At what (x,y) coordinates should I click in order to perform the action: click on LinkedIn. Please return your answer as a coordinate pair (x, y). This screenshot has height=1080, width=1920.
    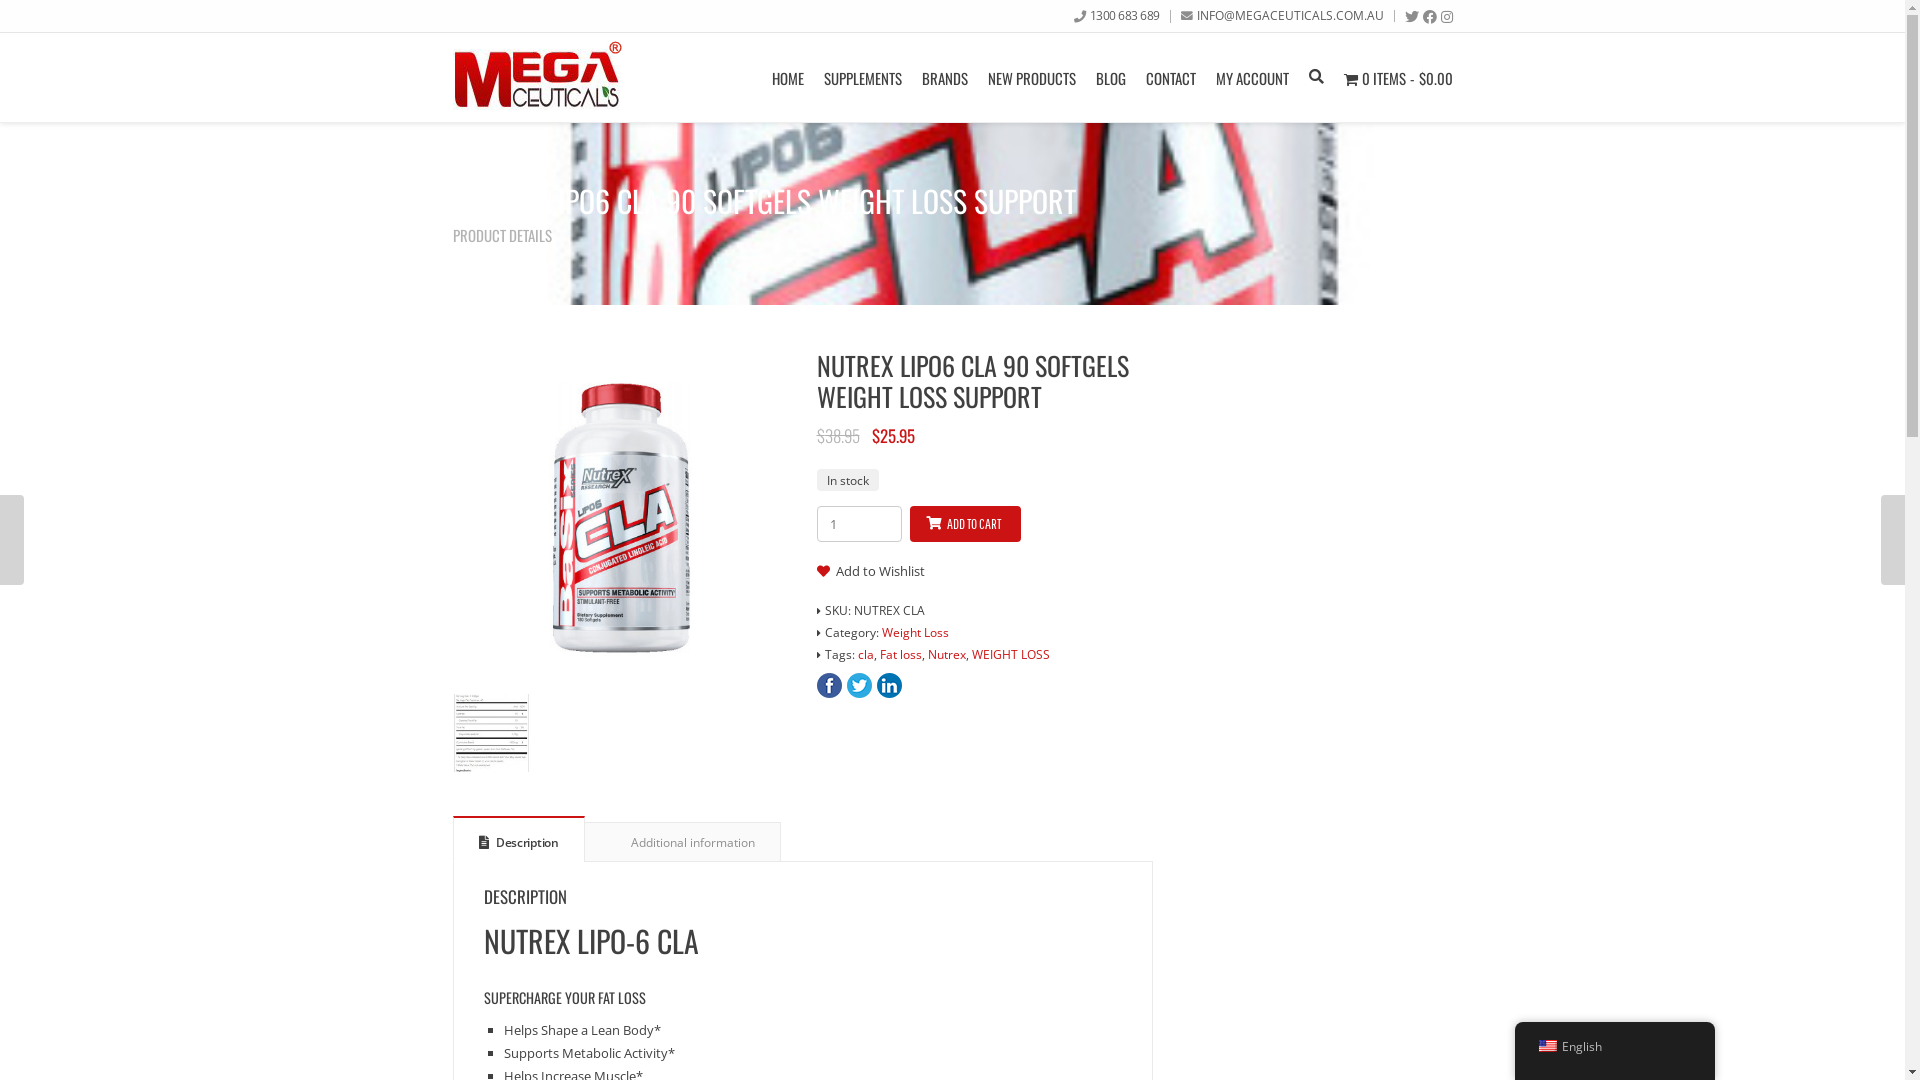
    Looking at the image, I should click on (888, 686).